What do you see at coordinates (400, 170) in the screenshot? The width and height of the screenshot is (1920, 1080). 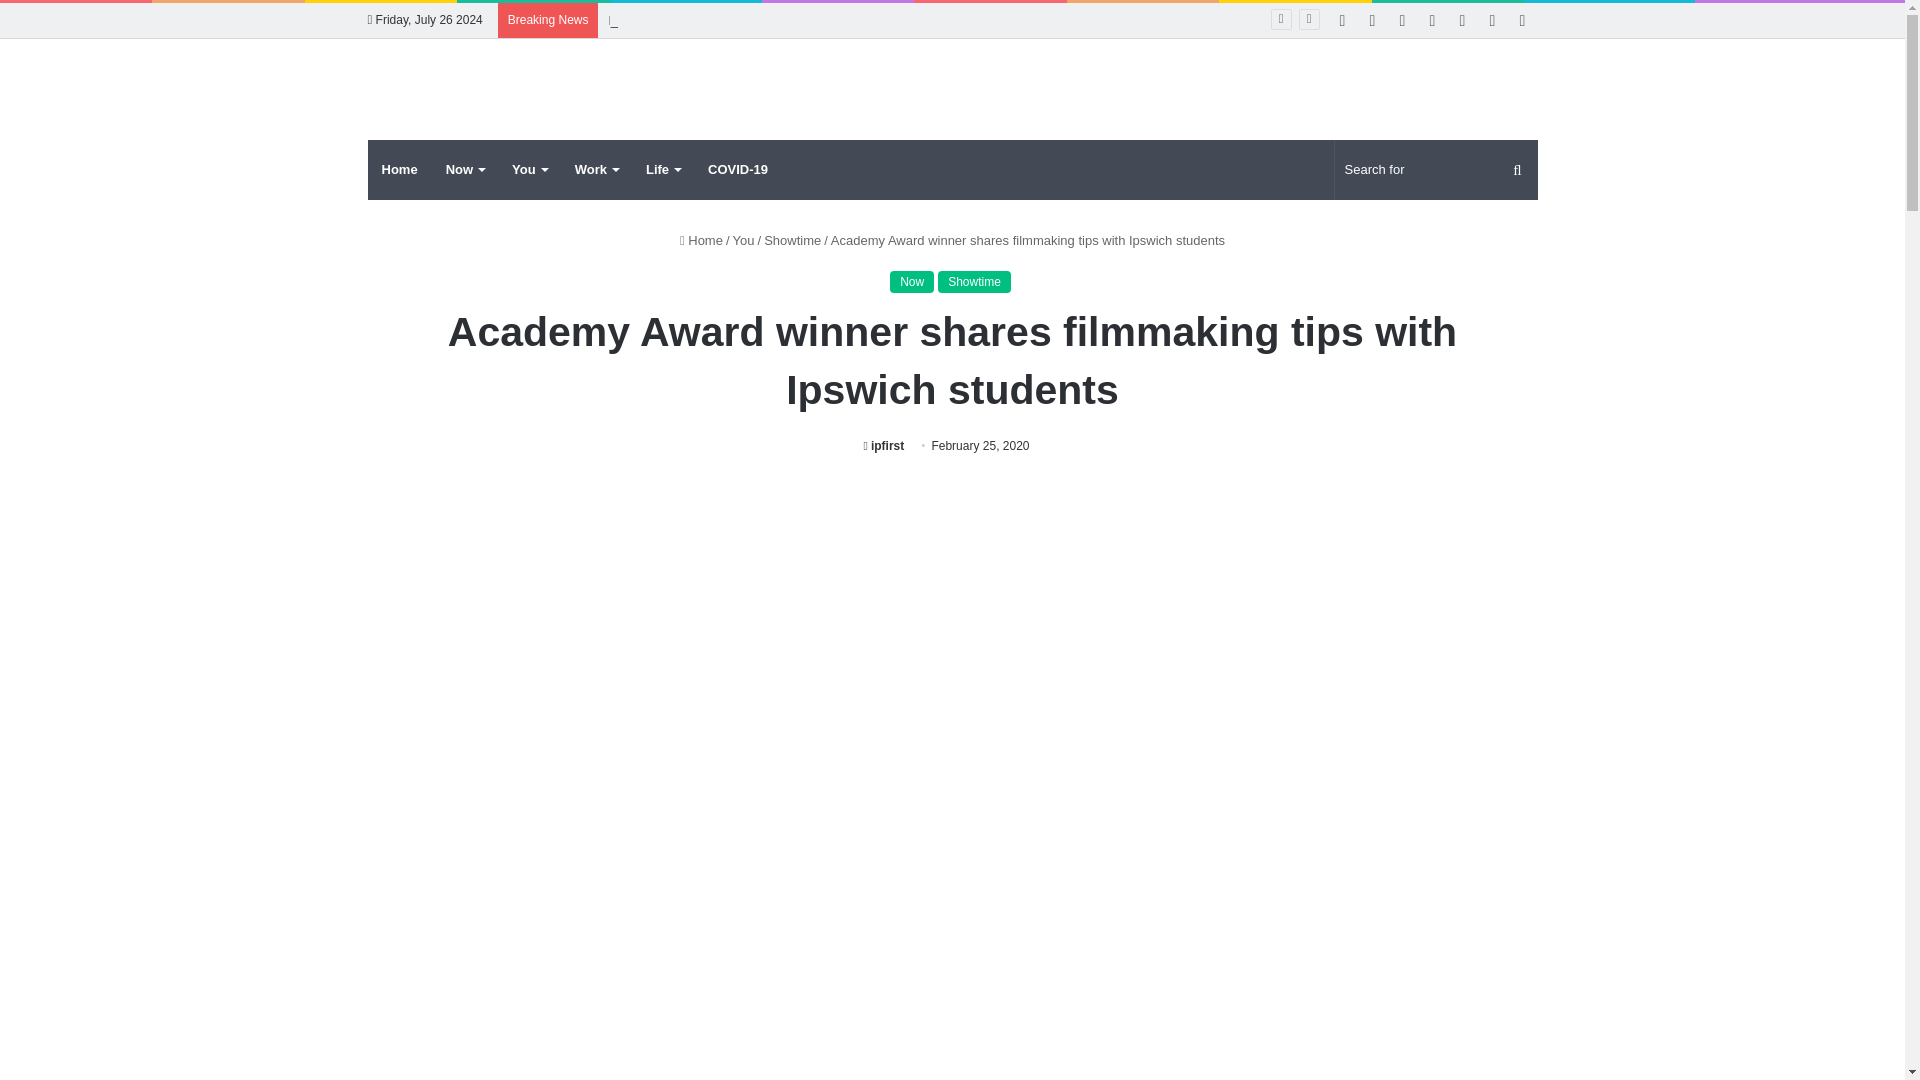 I see `Home` at bounding box center [400, 170].